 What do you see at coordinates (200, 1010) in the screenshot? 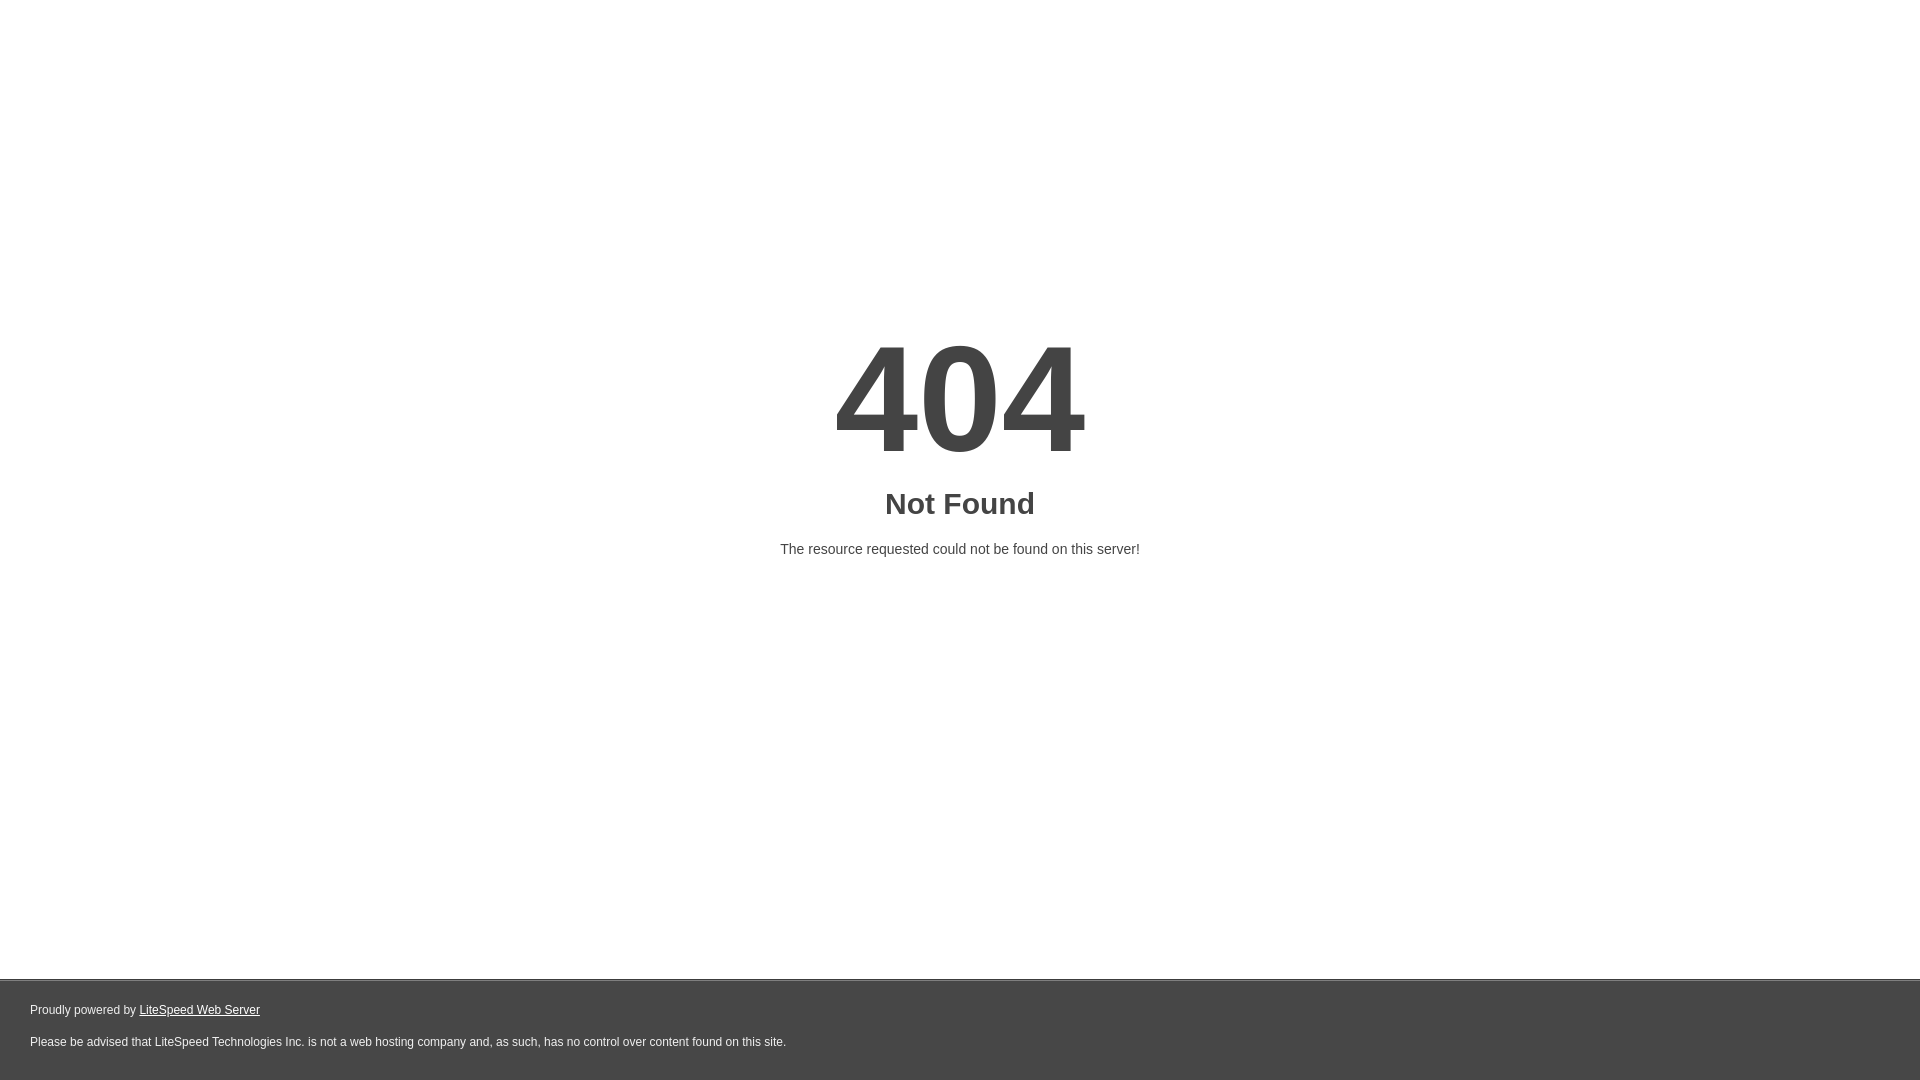
I see `LiteSpeed Web Server` at bounding box center [200, 1010].